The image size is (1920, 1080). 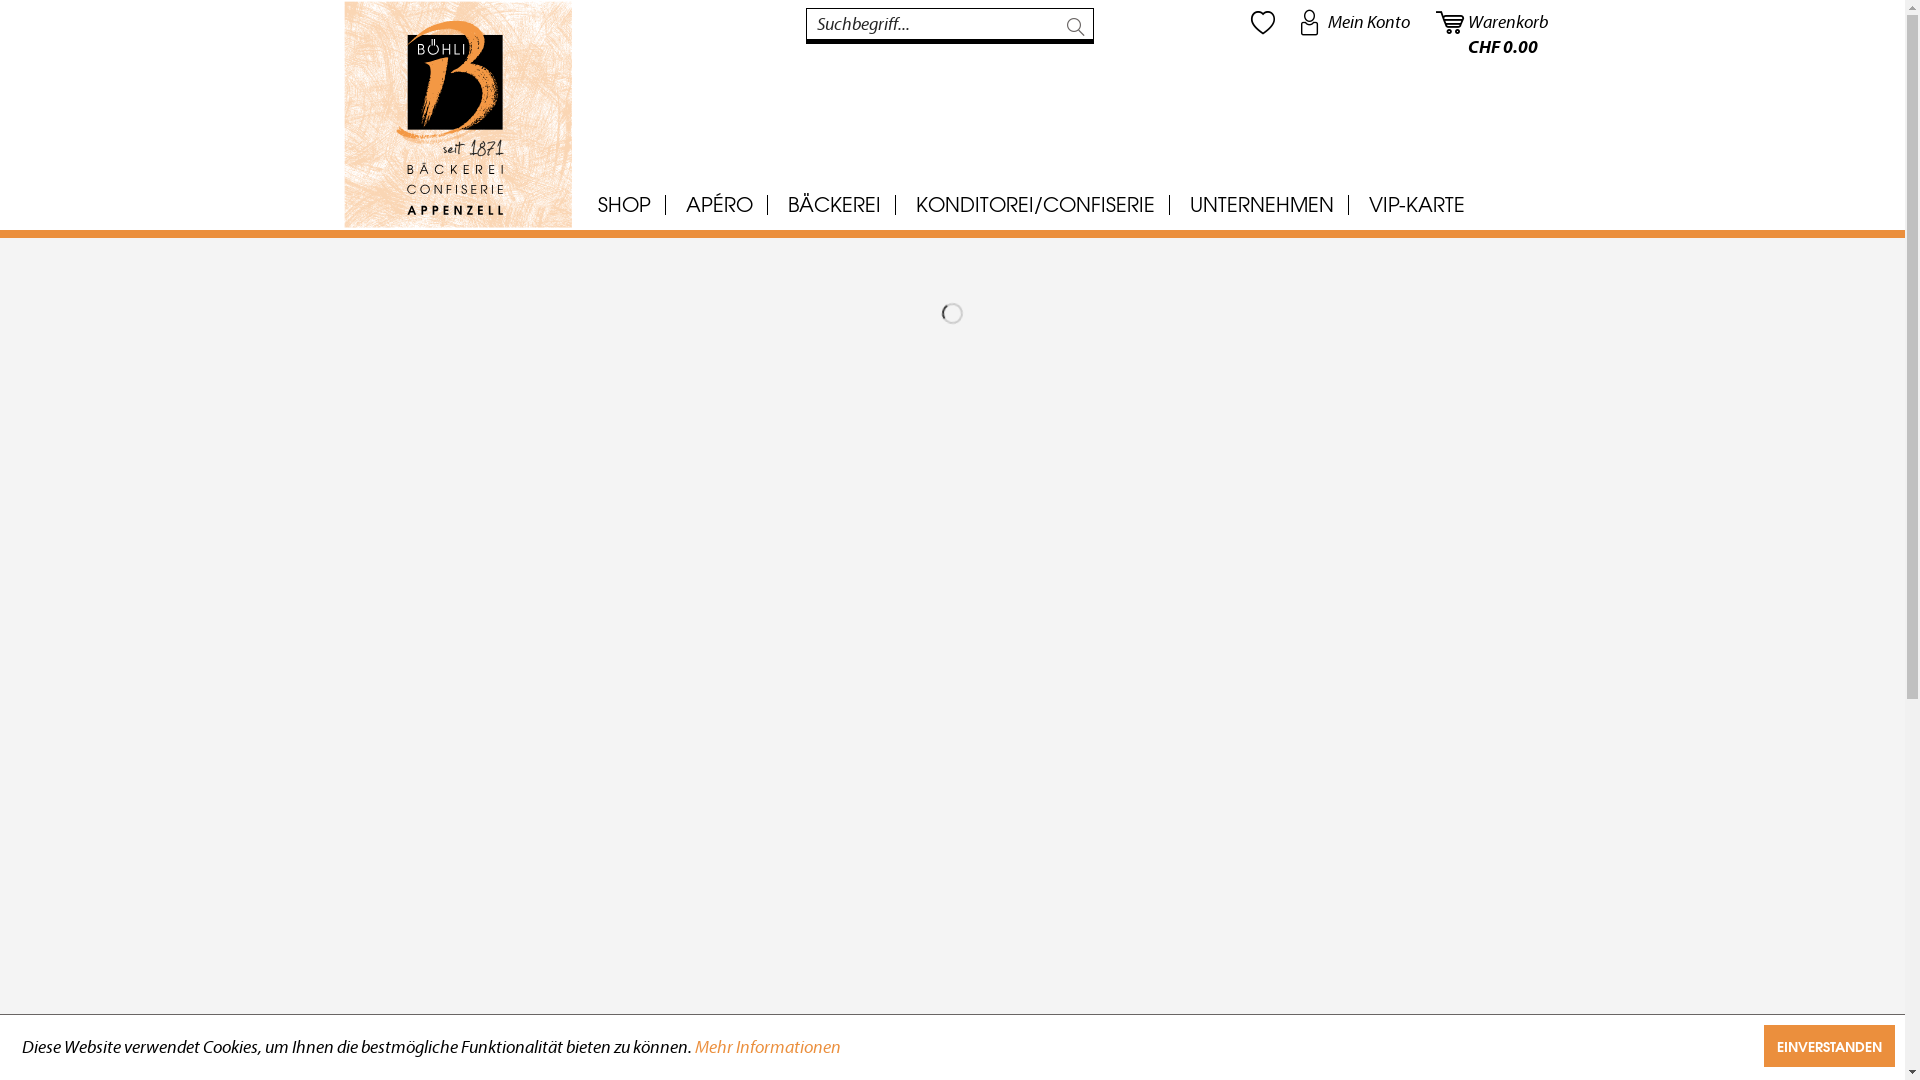 I want to click on EINVERSTANDEN, so click(x=1830, y=1046).